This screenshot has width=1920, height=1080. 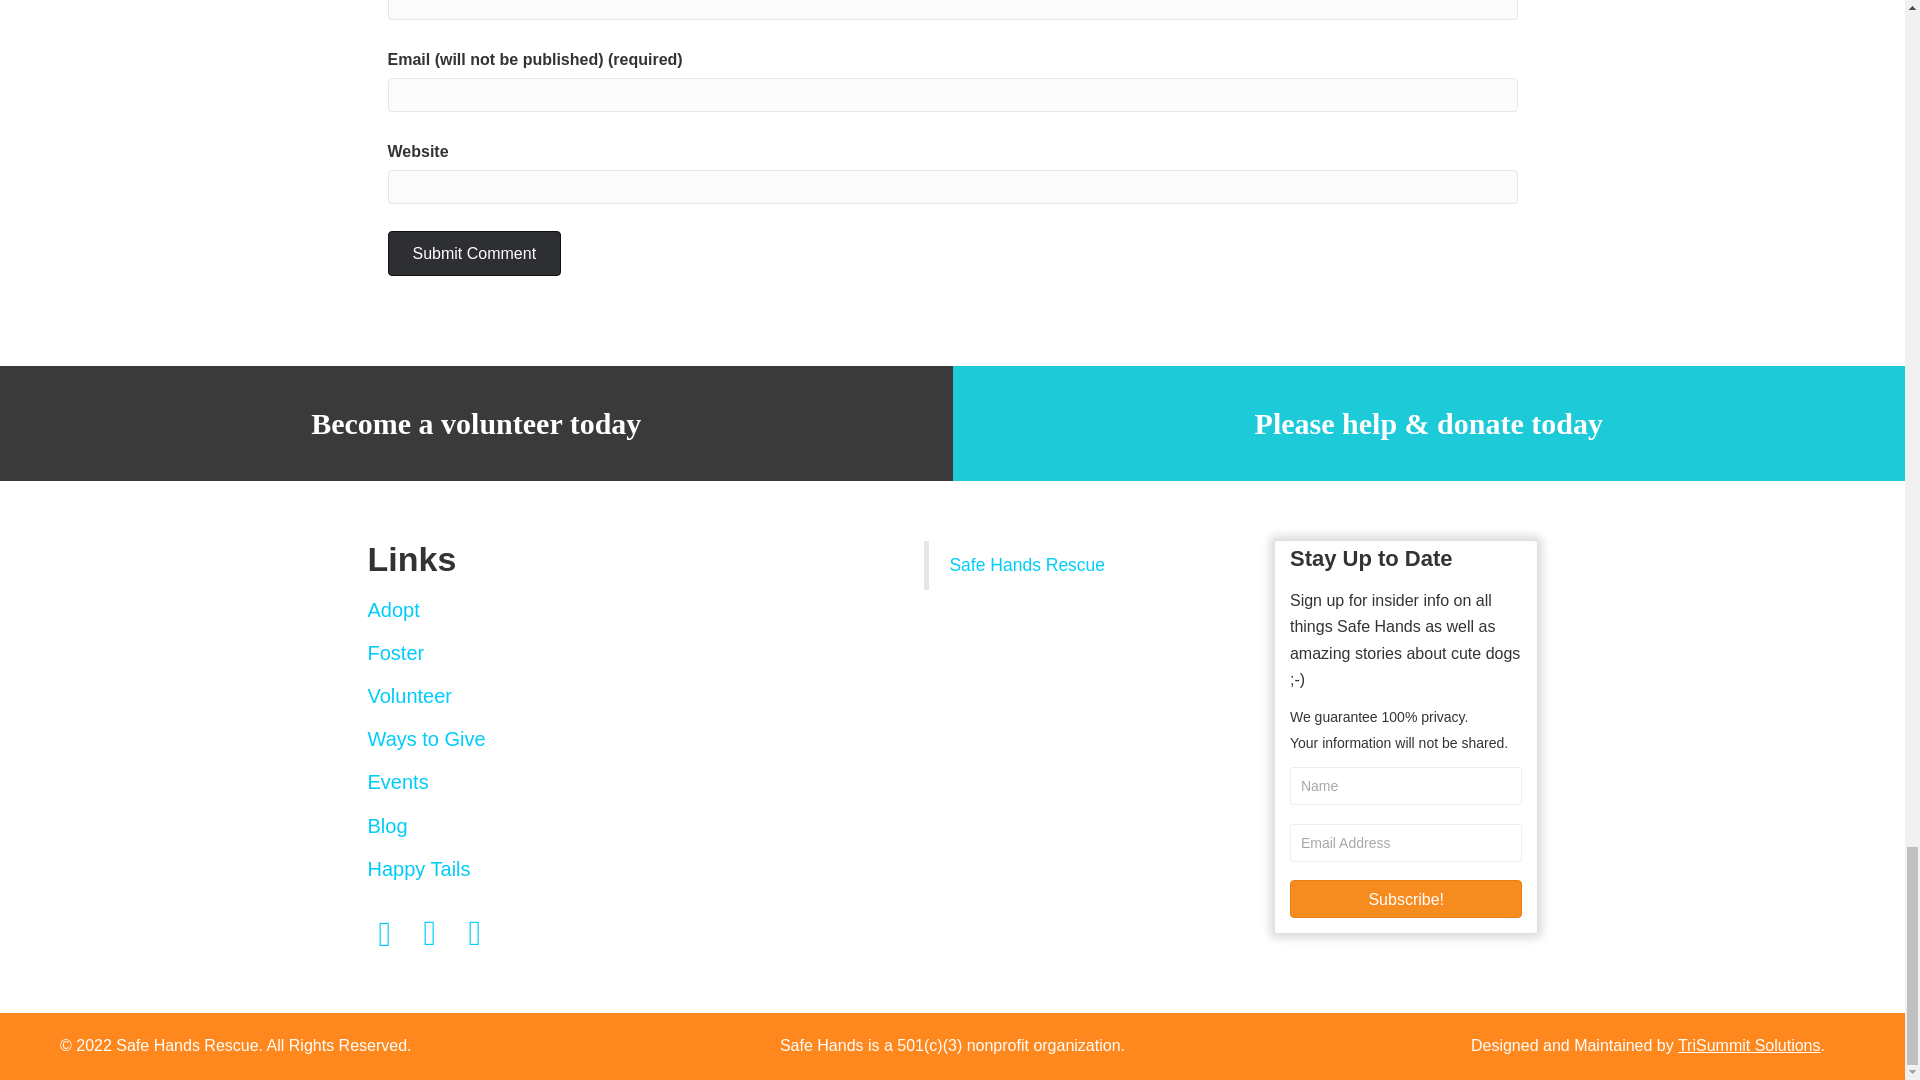 What do you see at coordinates (476, 423) in the screenshot?
I see ` Become a volunteer today` at bounding box center [476, 423].